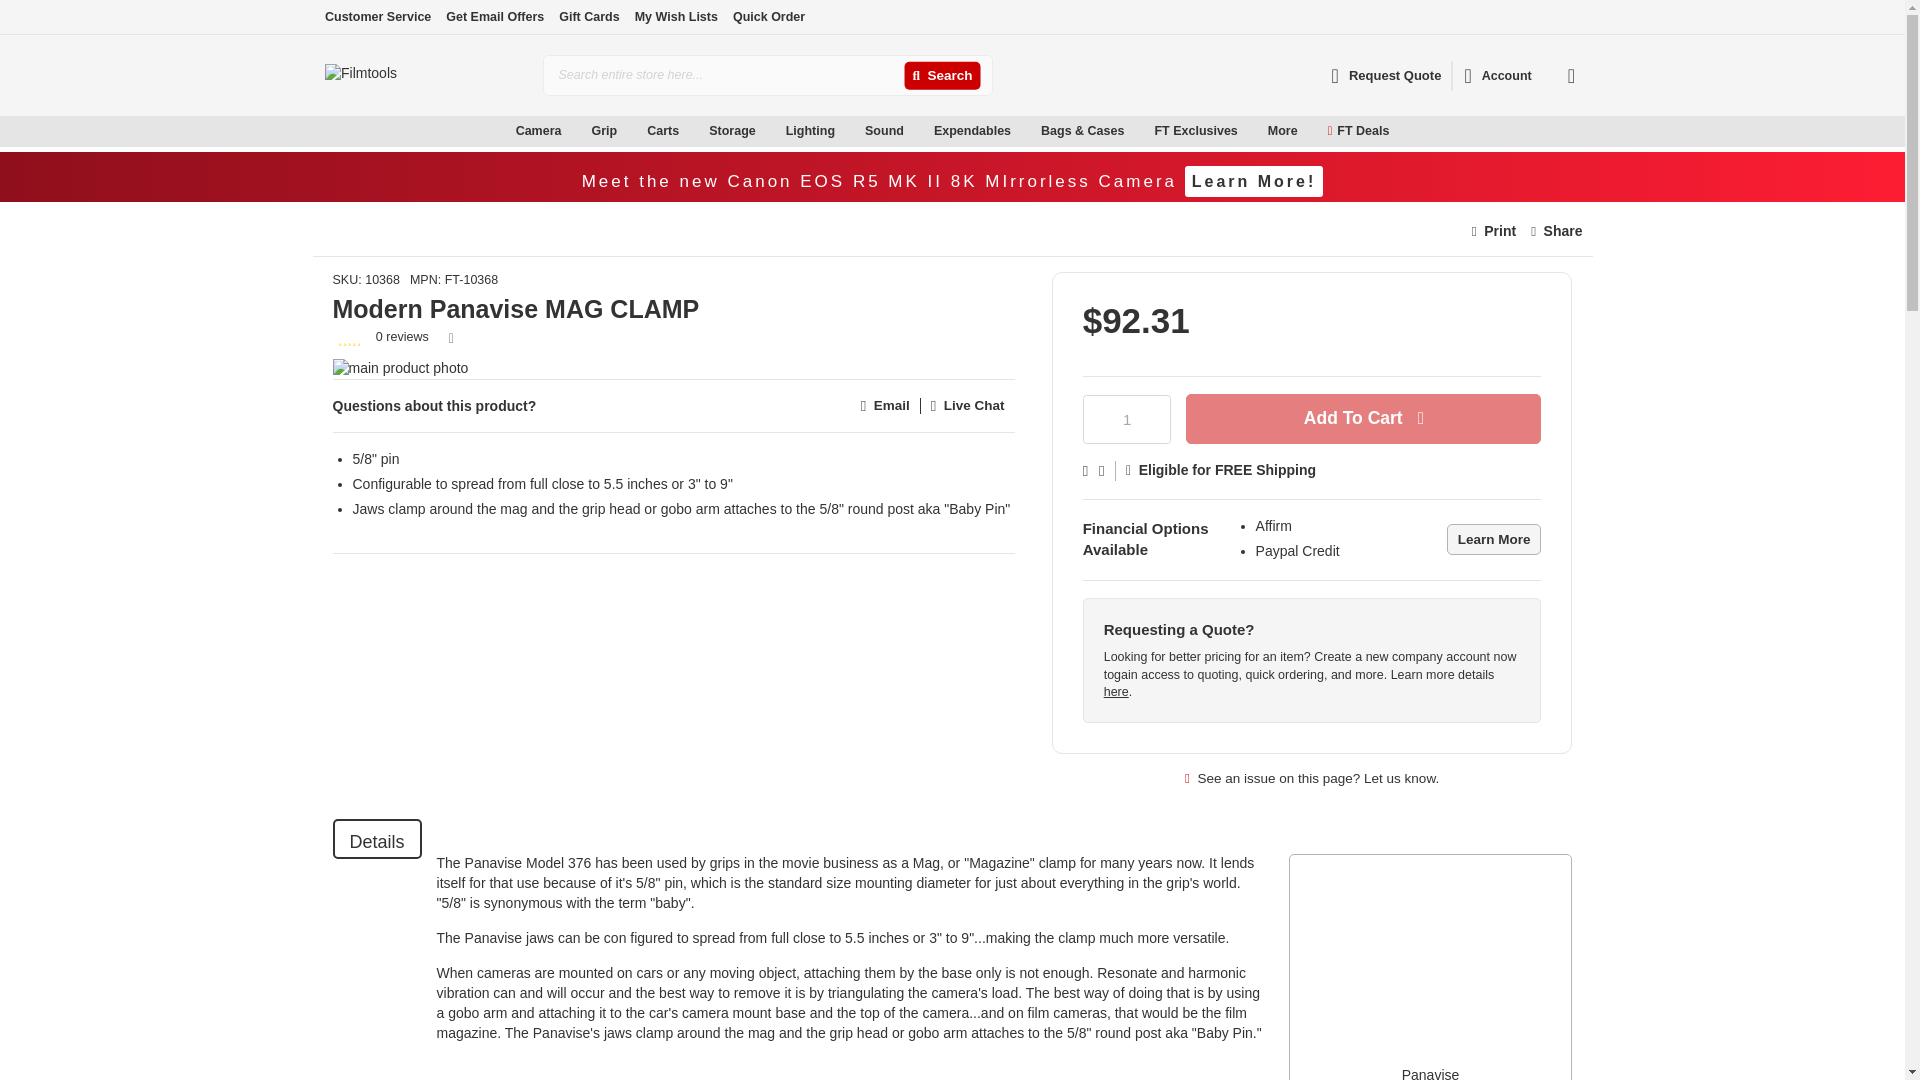  I want to click on Filmtools, so click(424, 75).